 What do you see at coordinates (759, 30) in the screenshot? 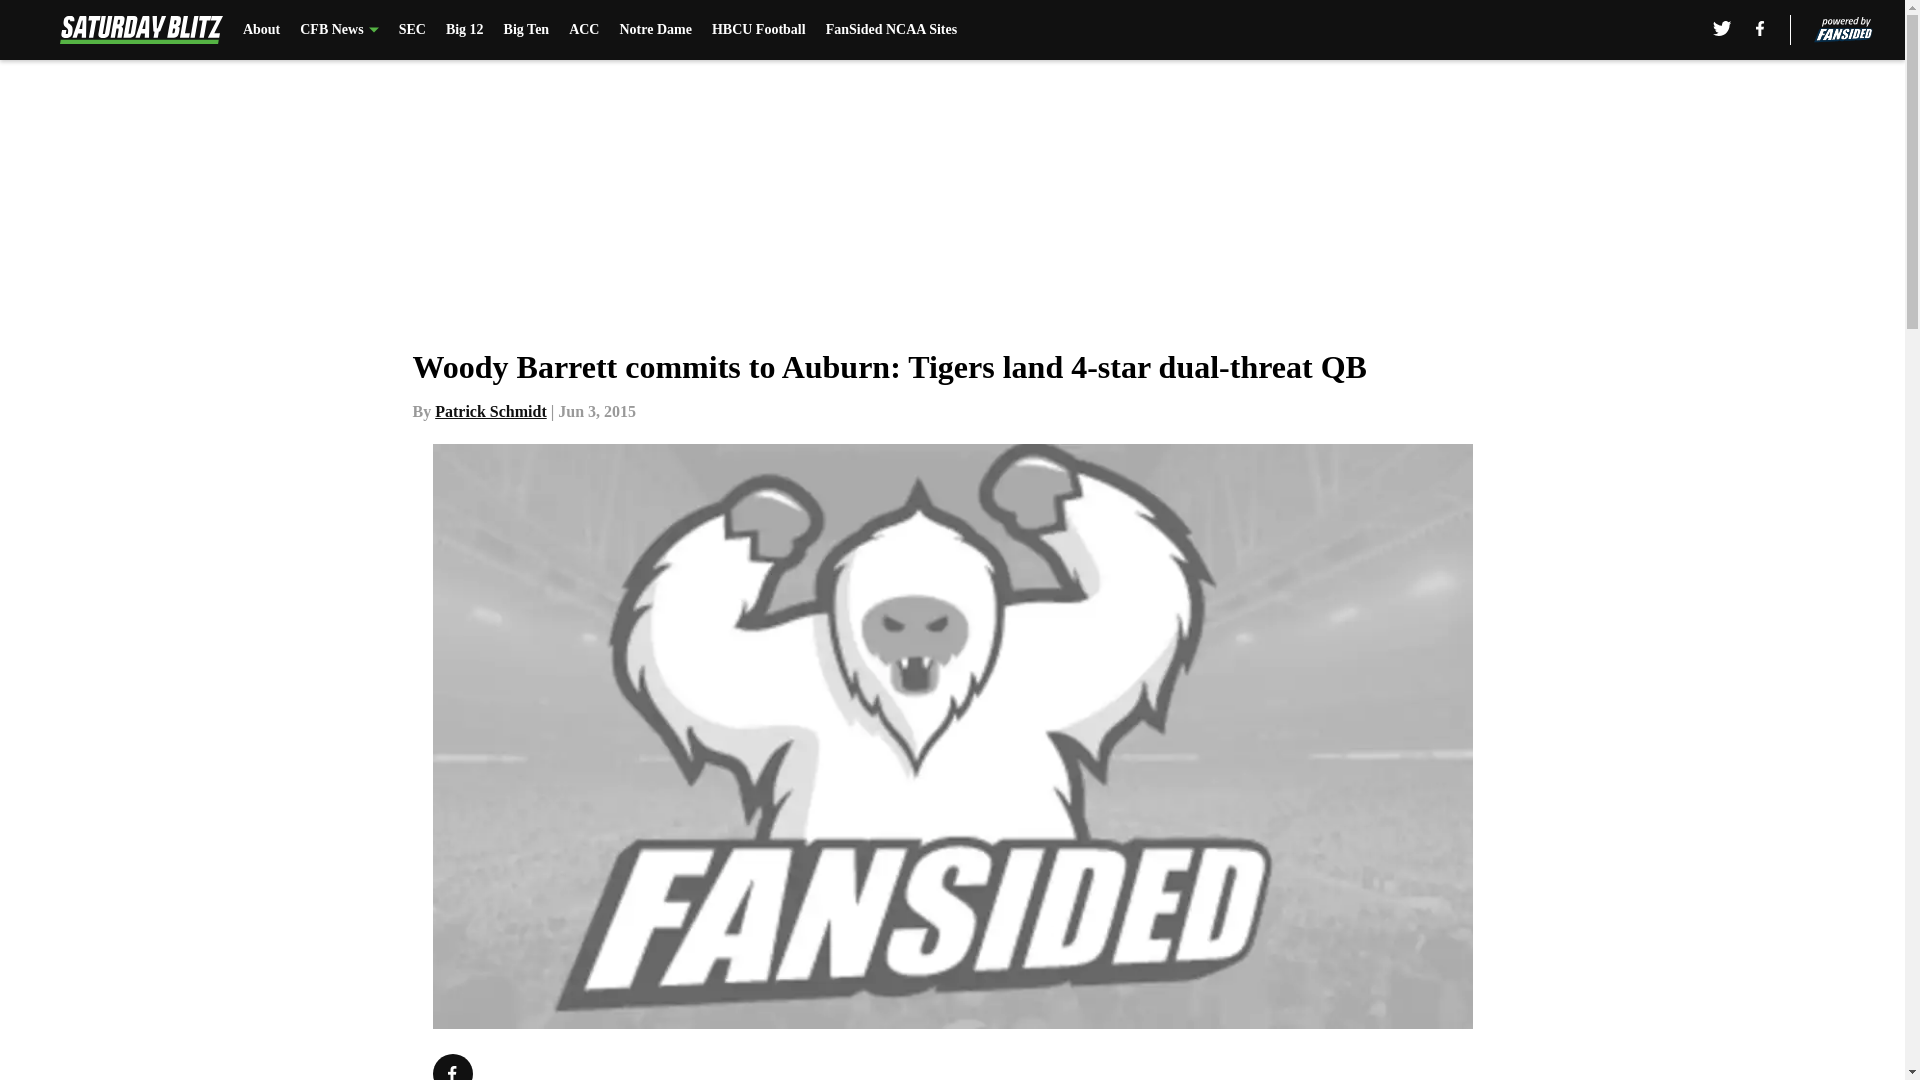
I see `HBCU Football` at bounding box center [759, 30].